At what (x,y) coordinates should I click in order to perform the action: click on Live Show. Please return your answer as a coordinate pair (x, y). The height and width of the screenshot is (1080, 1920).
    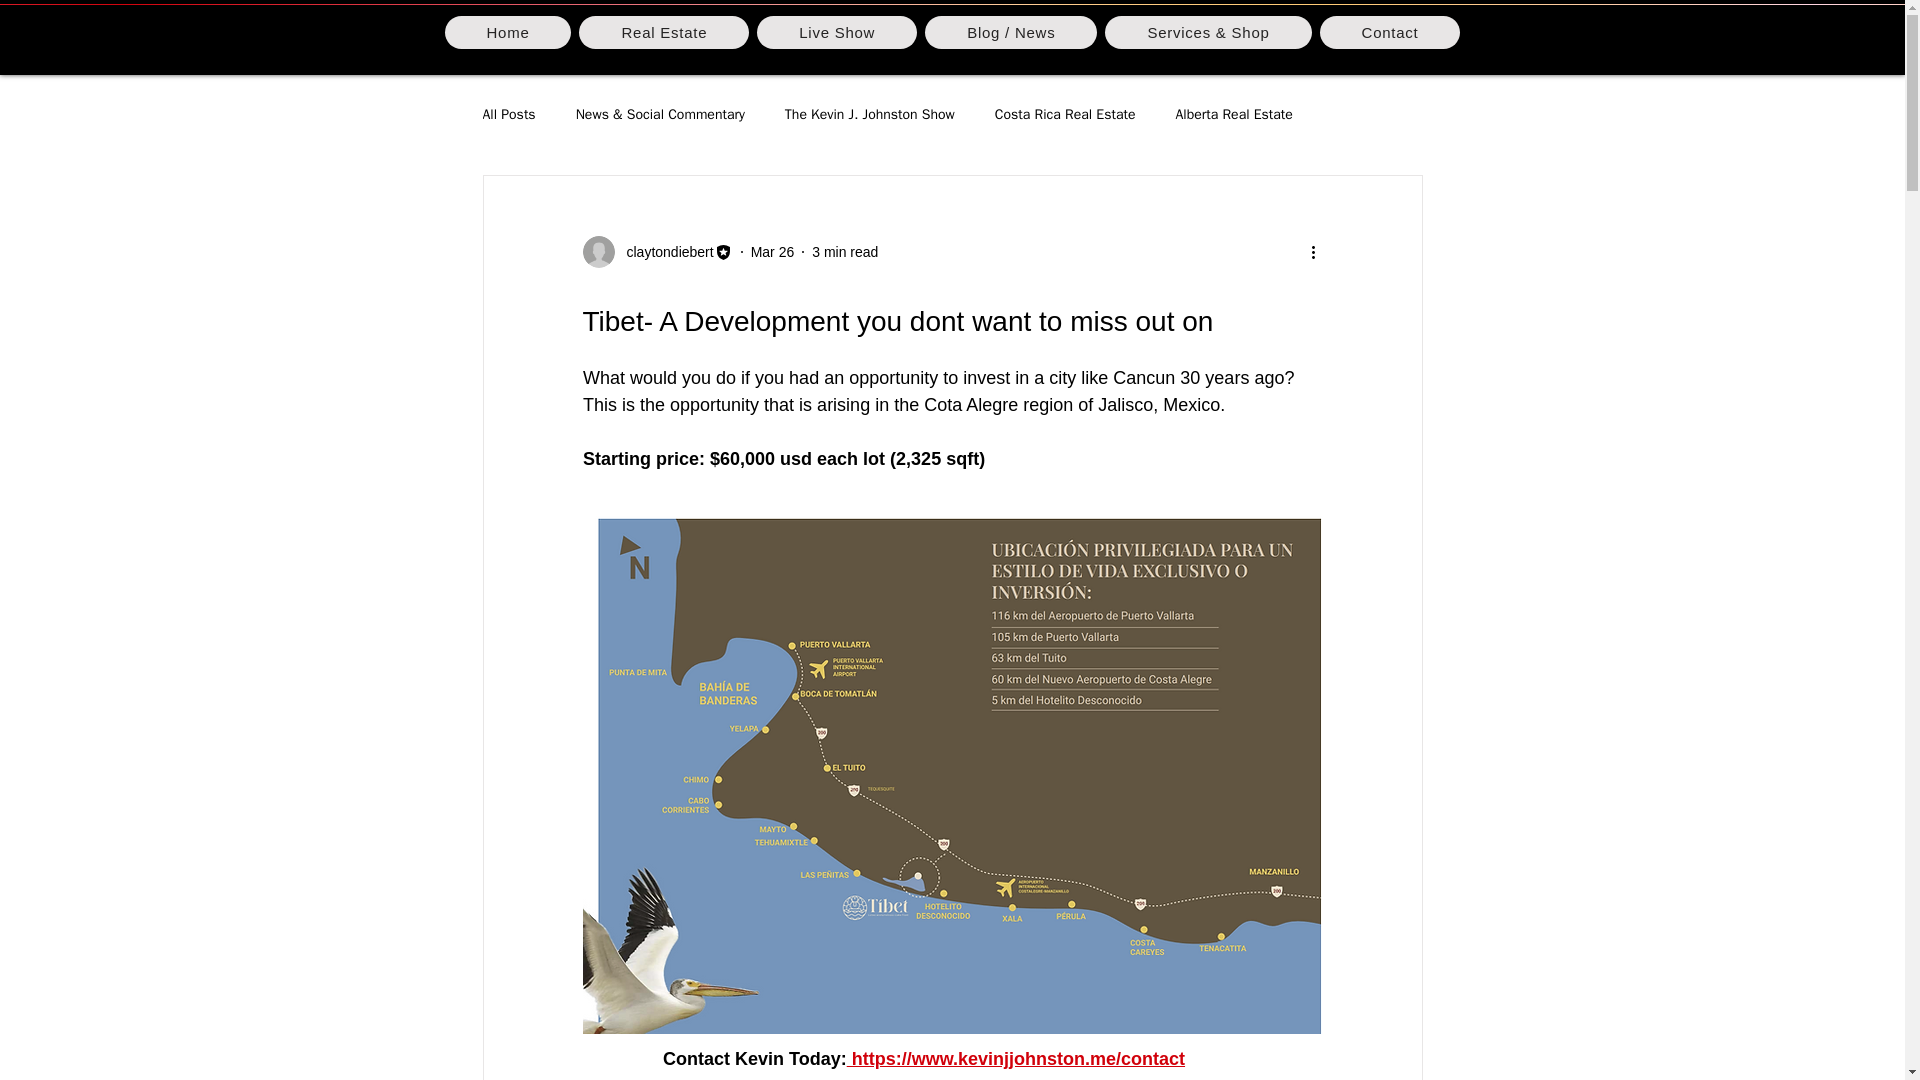
    Looking at the image, I should click on (836, 32).